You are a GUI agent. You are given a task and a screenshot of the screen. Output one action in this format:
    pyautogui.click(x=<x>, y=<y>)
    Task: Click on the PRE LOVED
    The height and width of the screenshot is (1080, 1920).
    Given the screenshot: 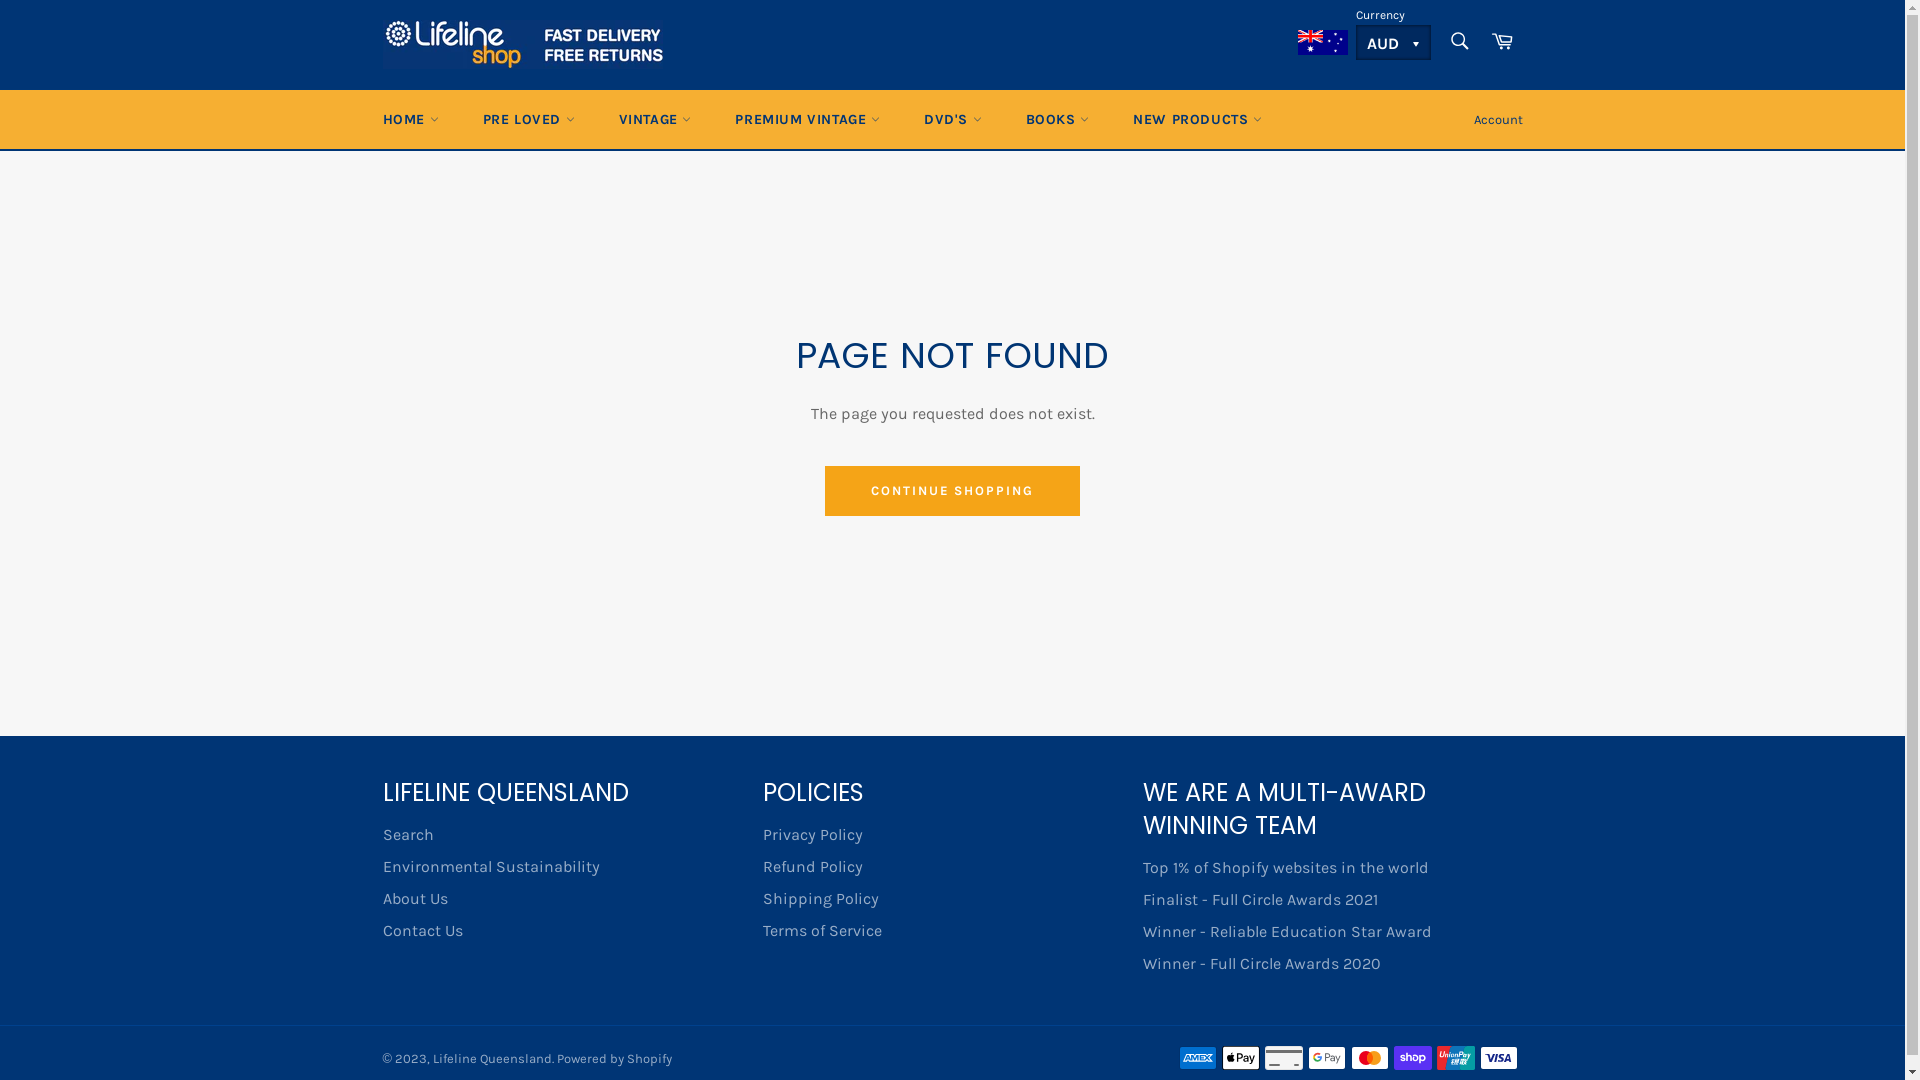 What is the action you would take?
    pyautogui.click(x=528, y=120)
    